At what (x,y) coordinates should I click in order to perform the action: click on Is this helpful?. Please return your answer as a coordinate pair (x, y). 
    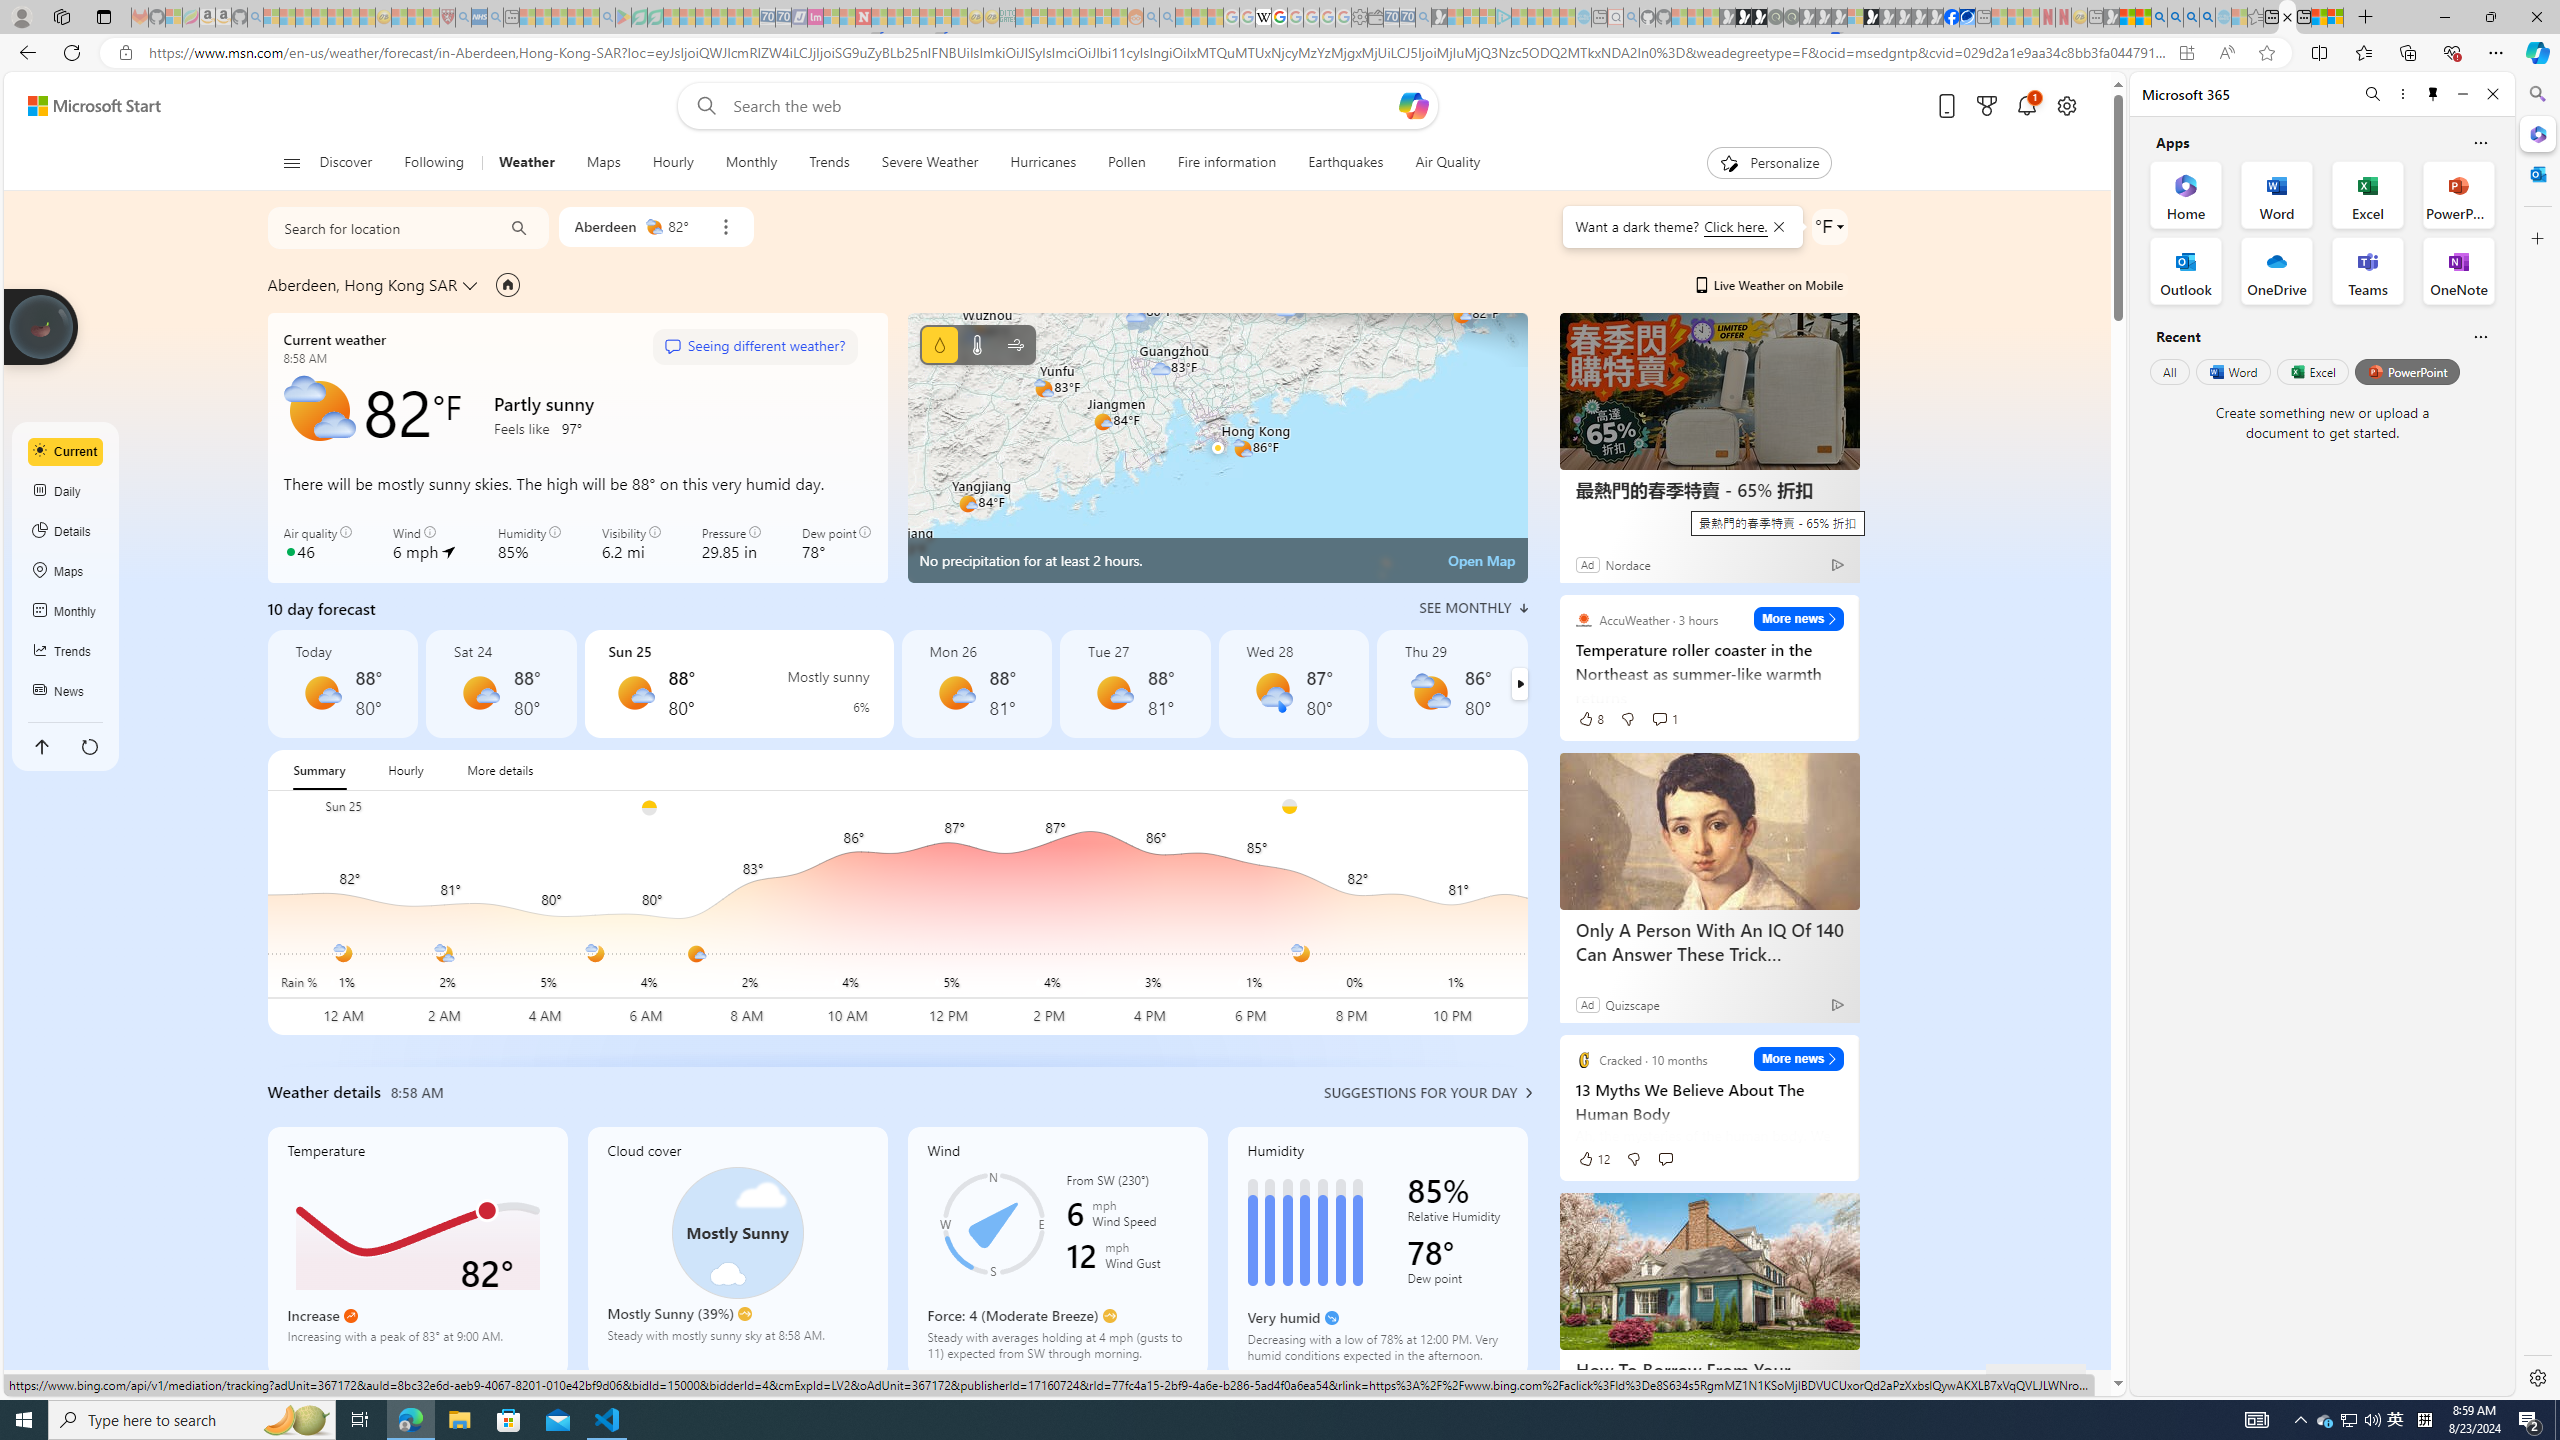
    Looking at the image, I should click on (2480, 336).